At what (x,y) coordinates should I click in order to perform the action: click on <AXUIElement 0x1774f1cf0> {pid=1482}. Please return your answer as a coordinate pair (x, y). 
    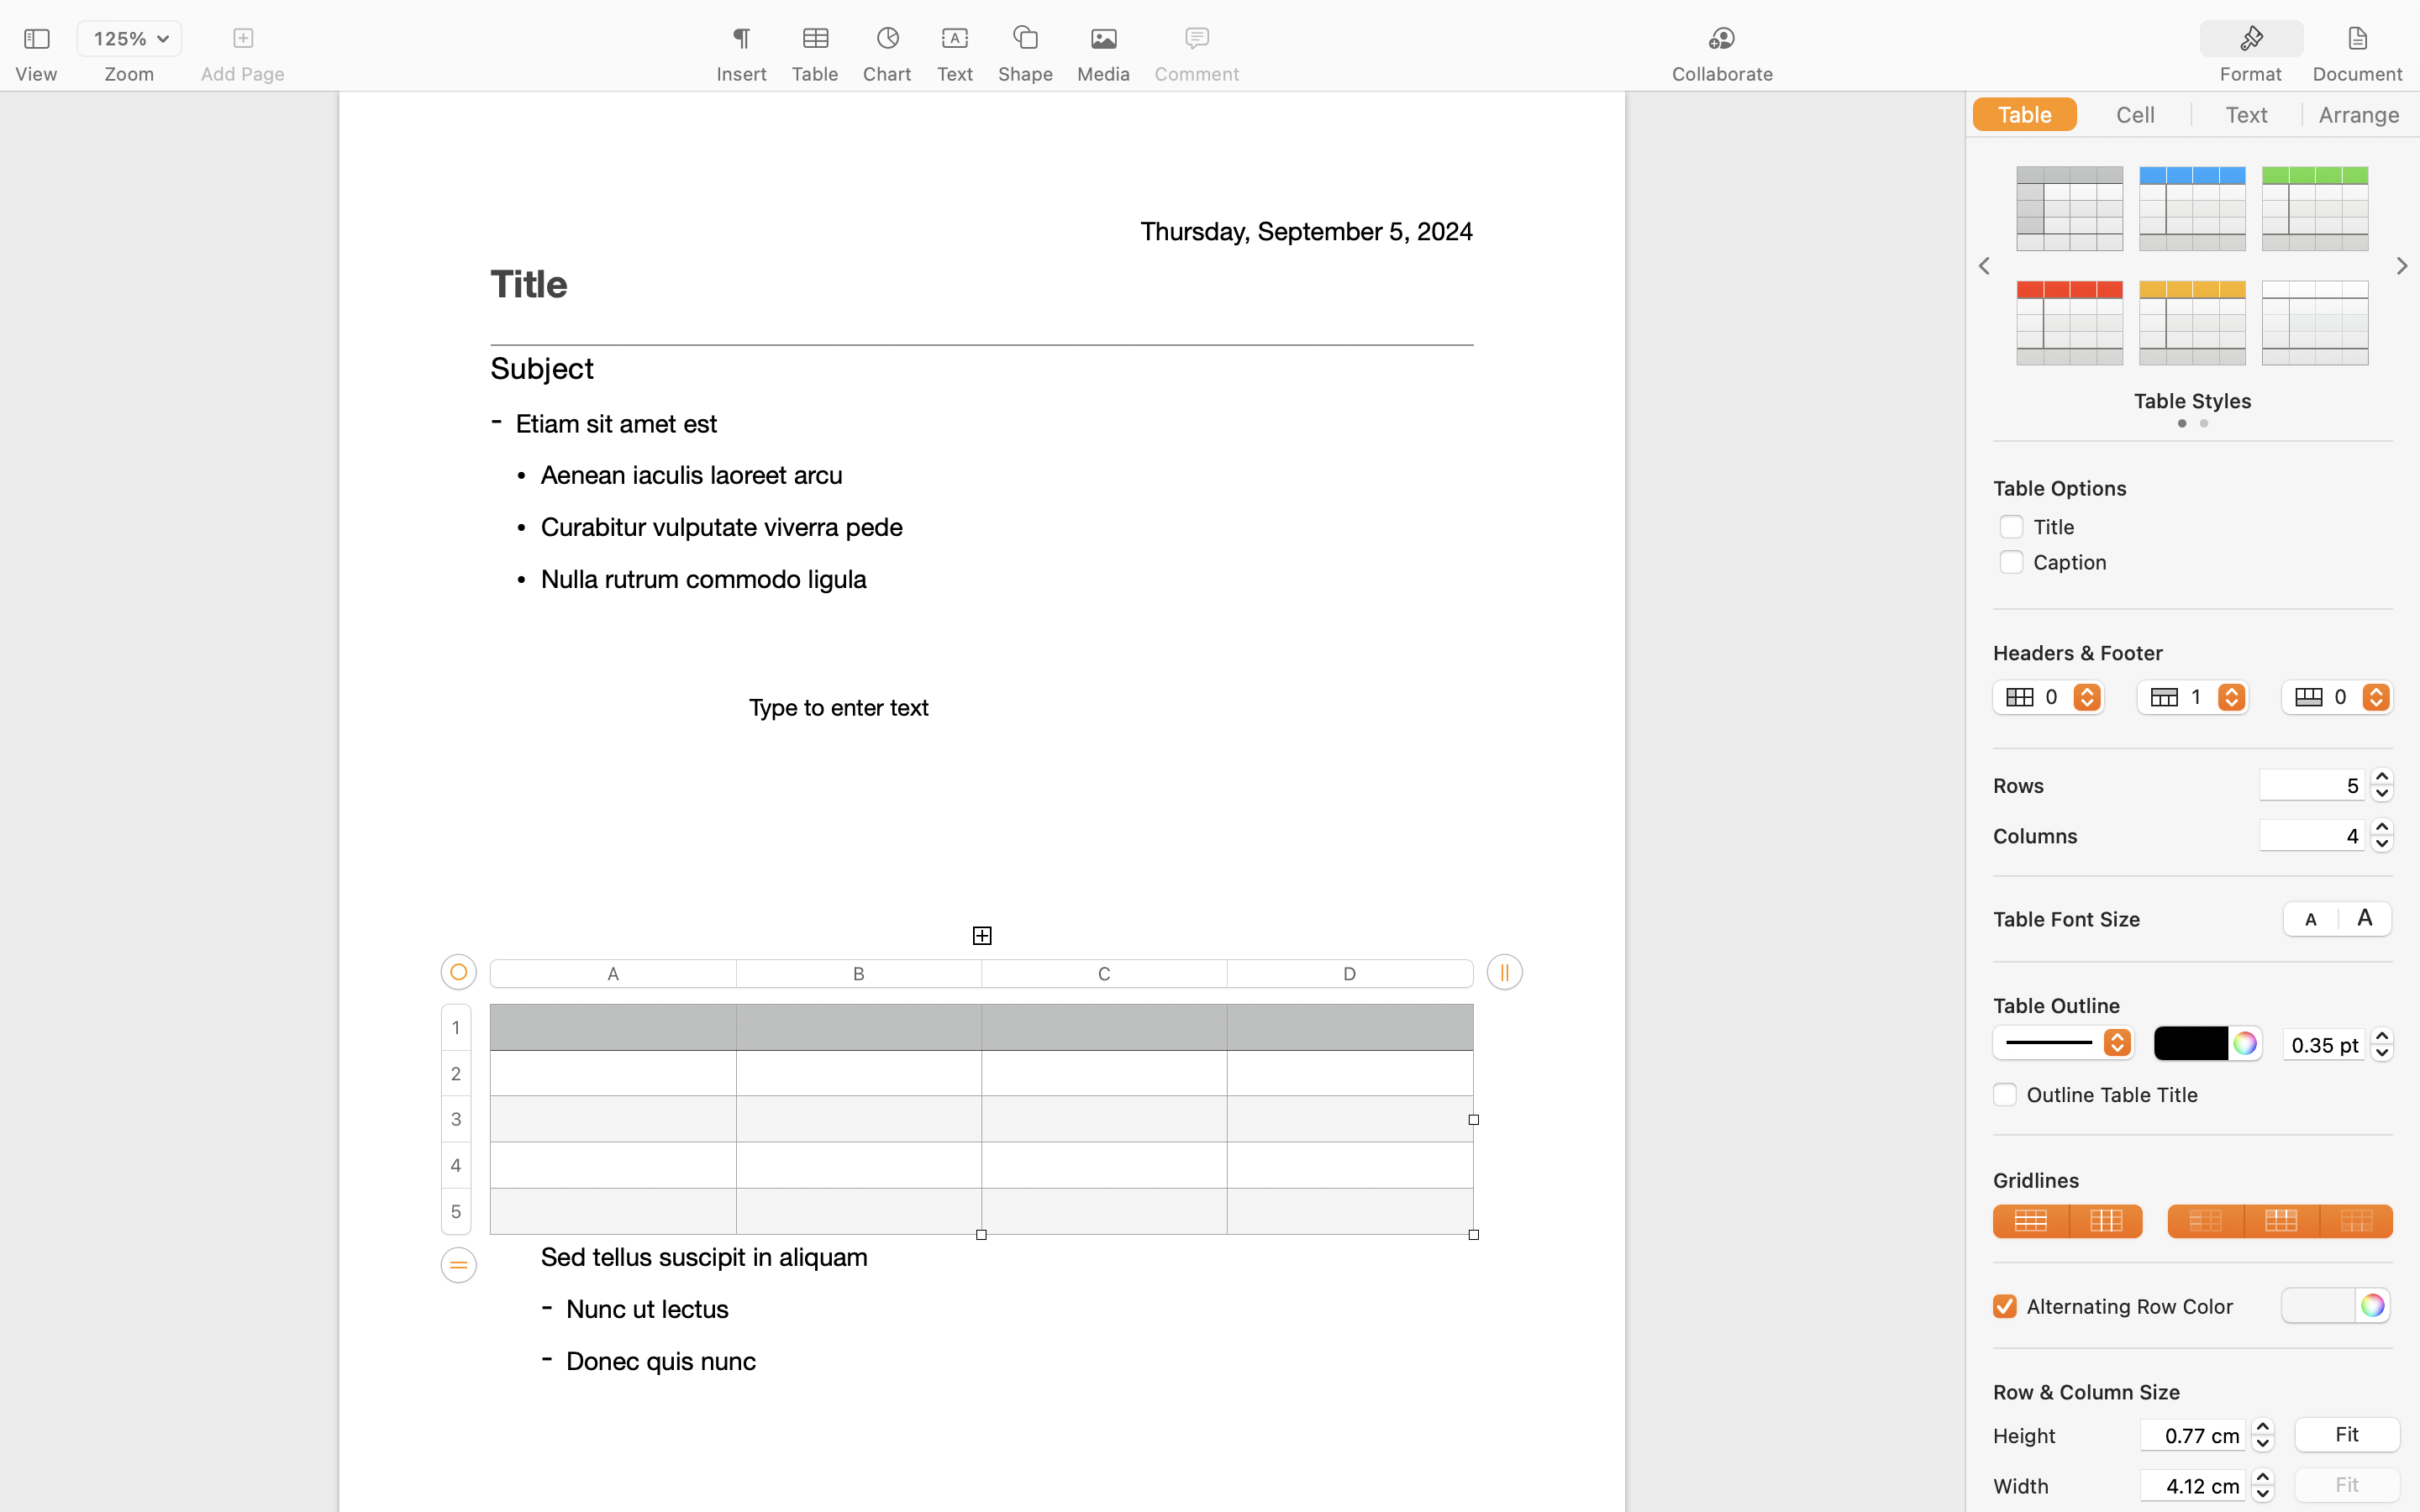
    Looking at the image, I should click on (2193, 114).